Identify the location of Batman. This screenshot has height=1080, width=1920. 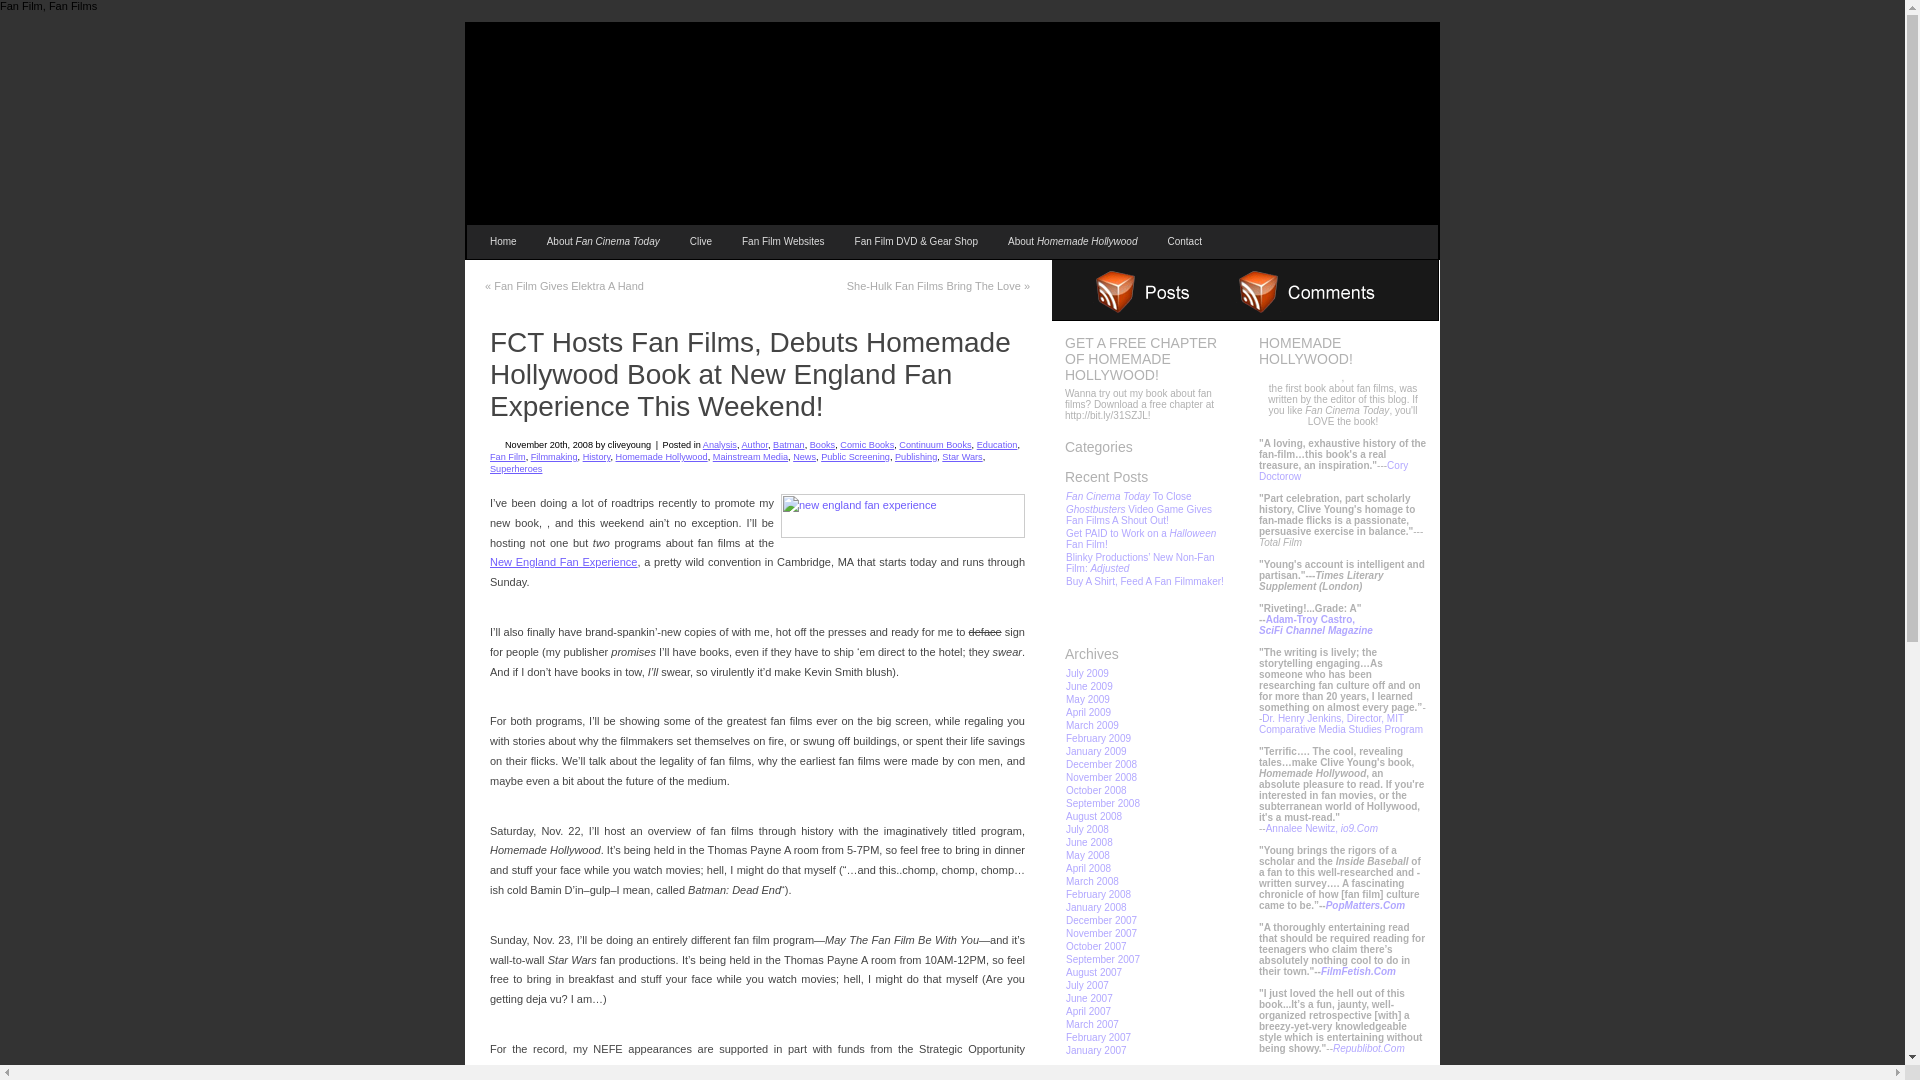
(788, 444).